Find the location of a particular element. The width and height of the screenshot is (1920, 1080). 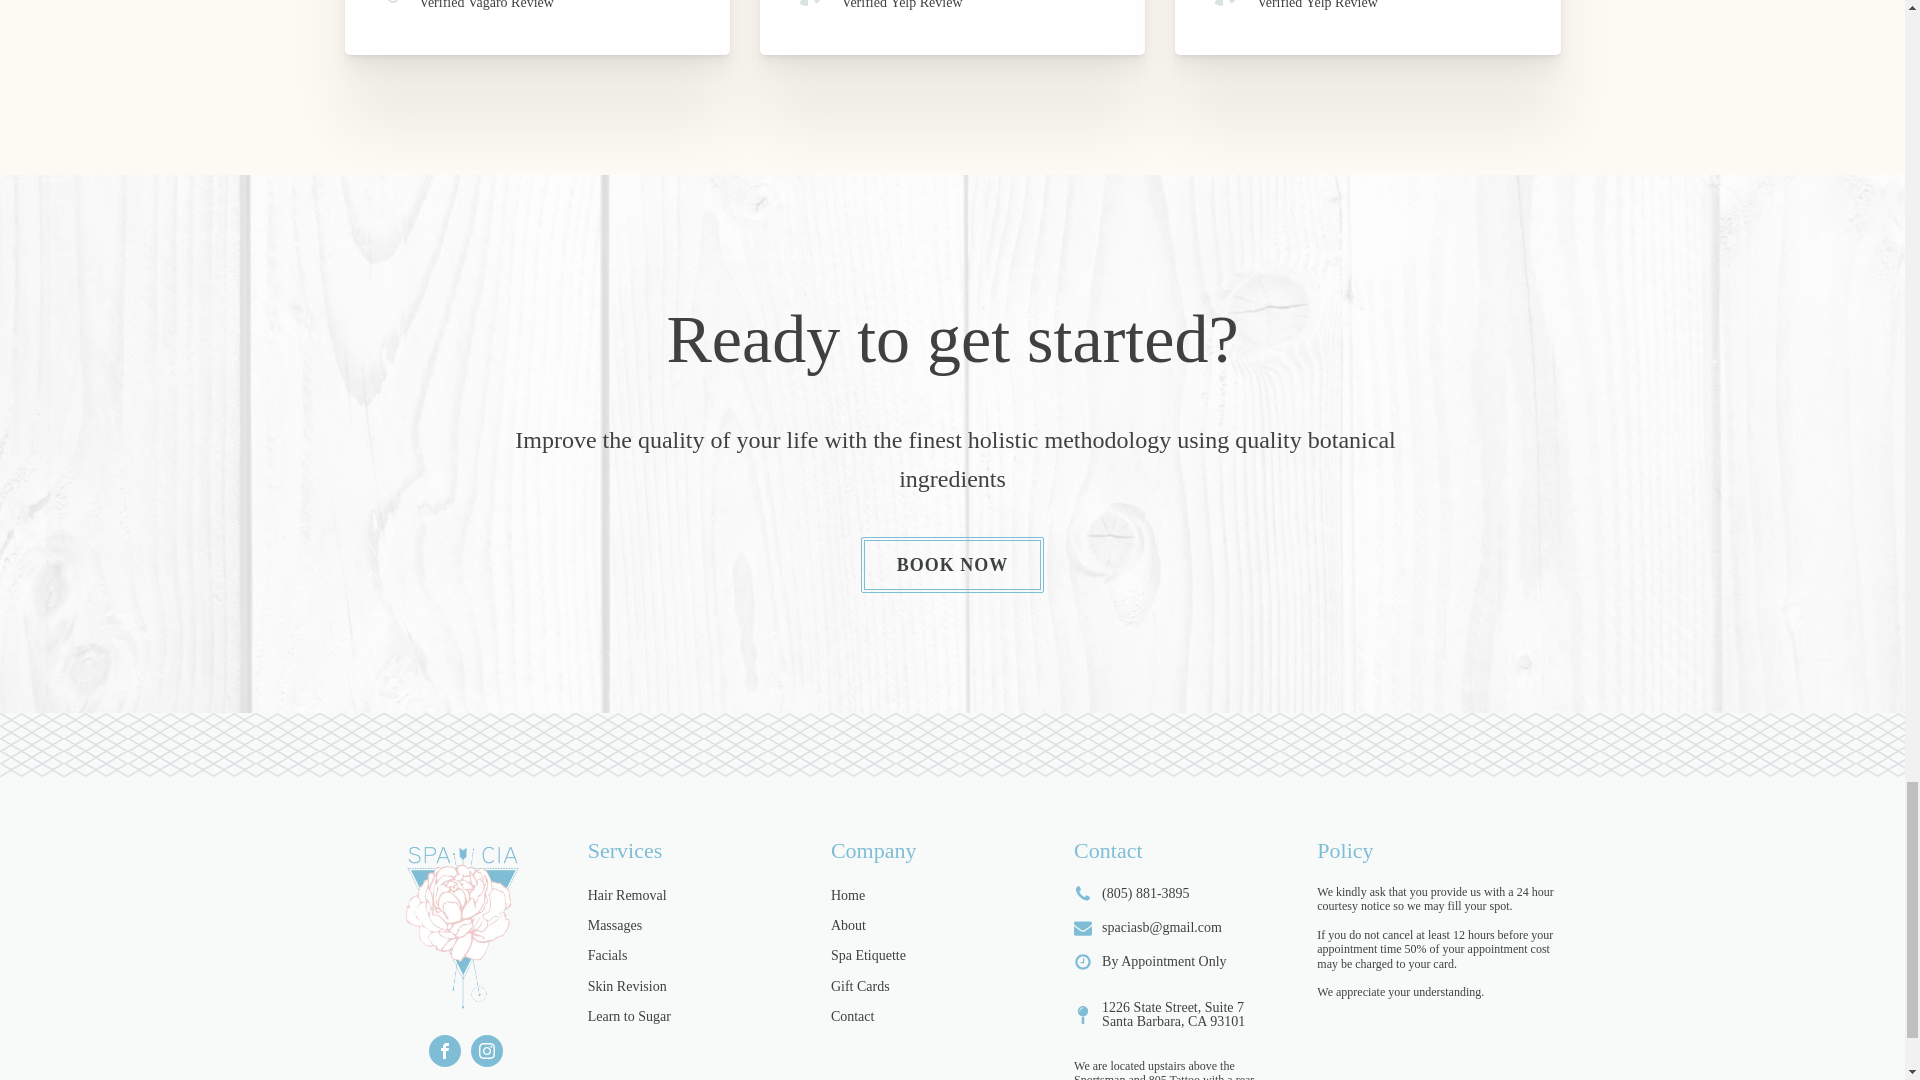

About is located at coordinates (848, 926).